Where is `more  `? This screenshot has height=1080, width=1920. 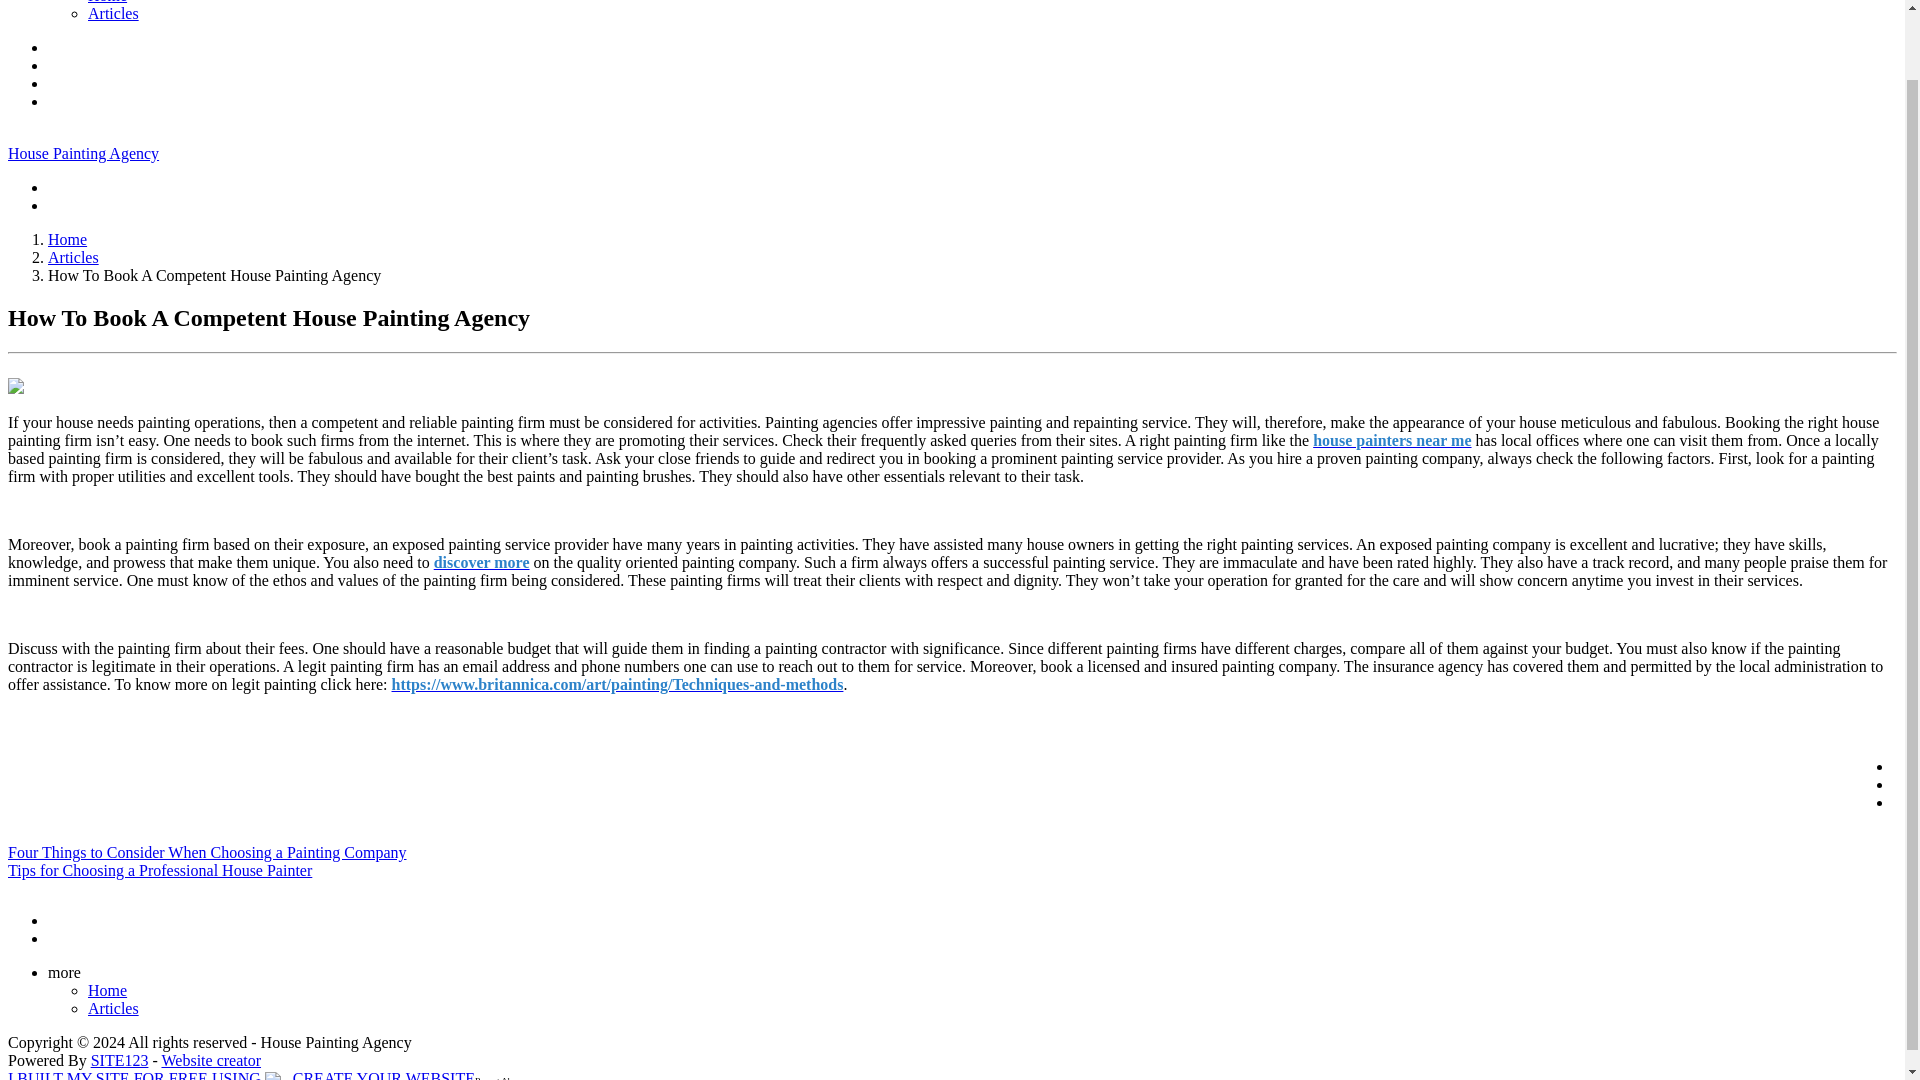
more   is located at coordinates (68, 972).